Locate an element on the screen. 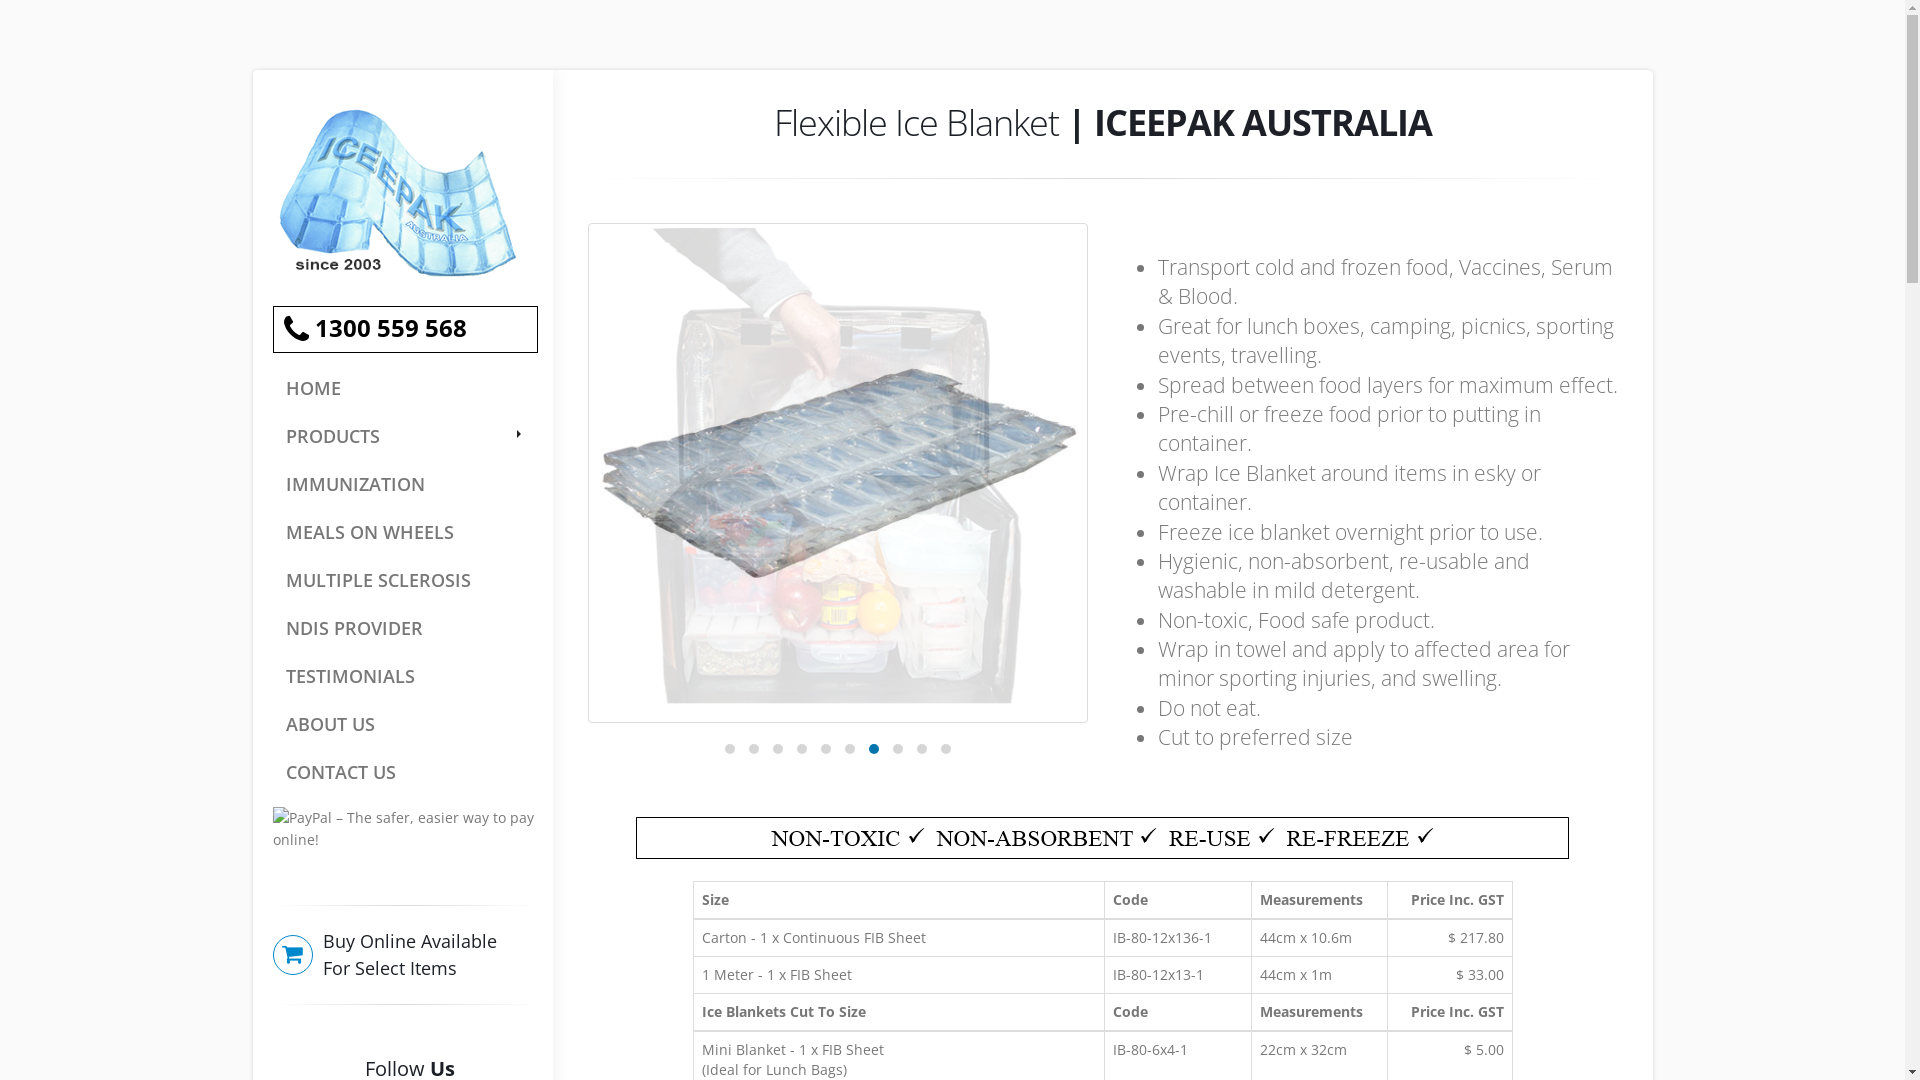  MULTIPLE SCLEROSIS is located at coordinates (404, 580).